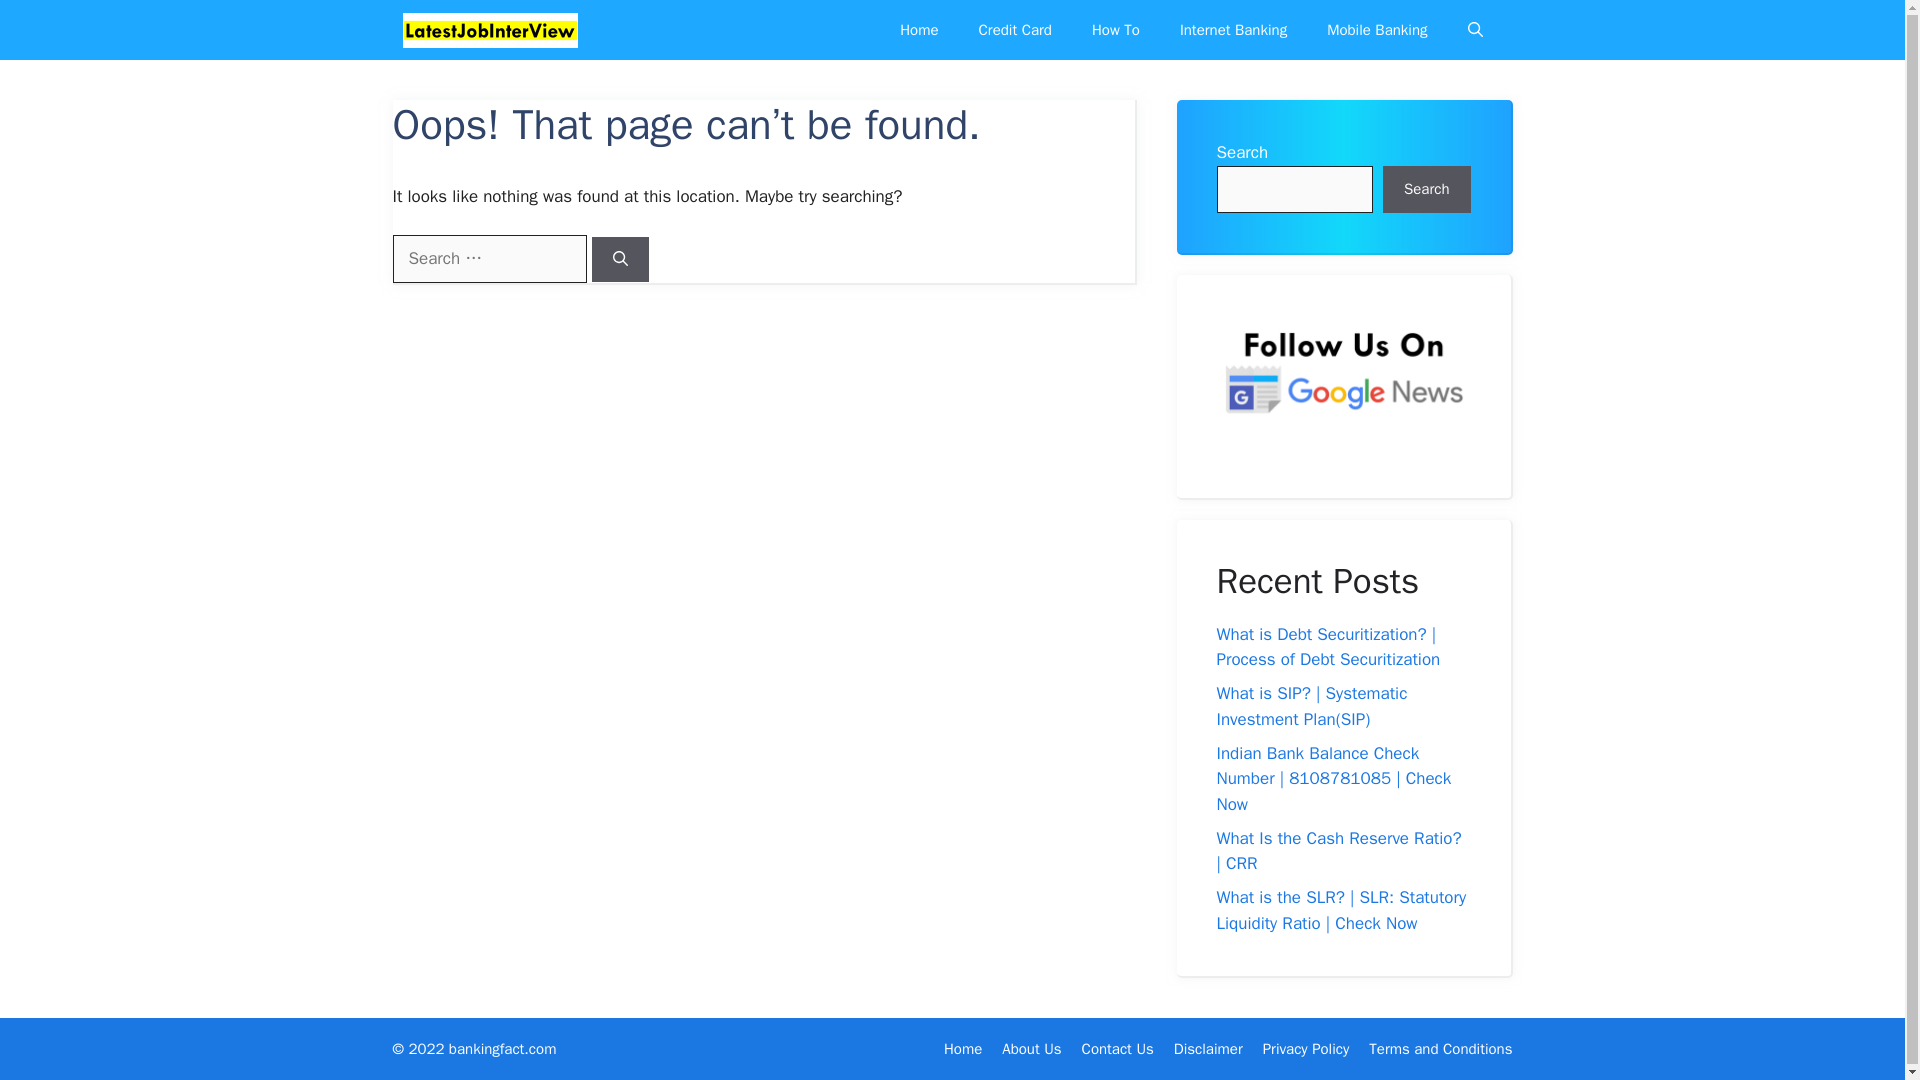 This screenshot has width=1920, height=1080. What do you see at coordinates (1426, 190) in the screenshot?
I see `Search` at bounding box center [1426, 190].